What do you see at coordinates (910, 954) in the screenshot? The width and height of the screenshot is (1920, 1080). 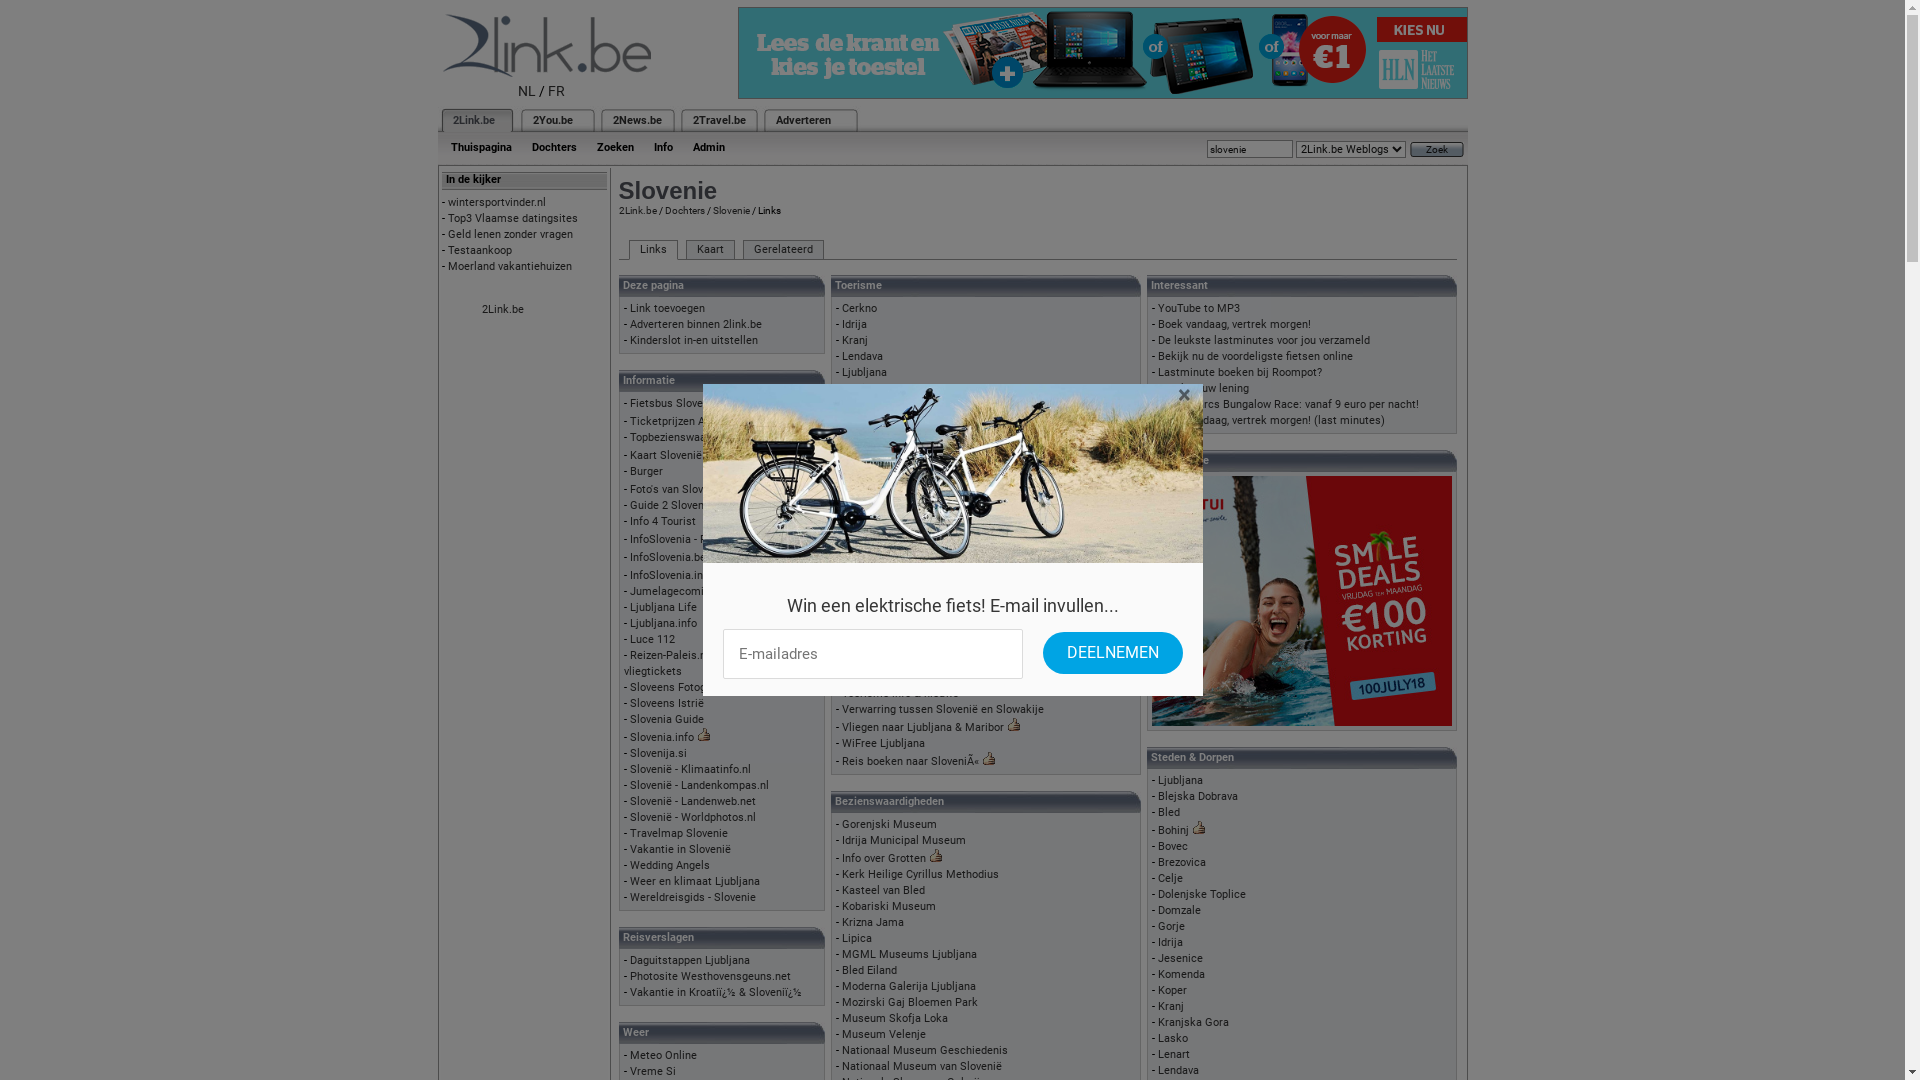 I see `MGML Museums Ljubljana` at bounding box center [910, 954].